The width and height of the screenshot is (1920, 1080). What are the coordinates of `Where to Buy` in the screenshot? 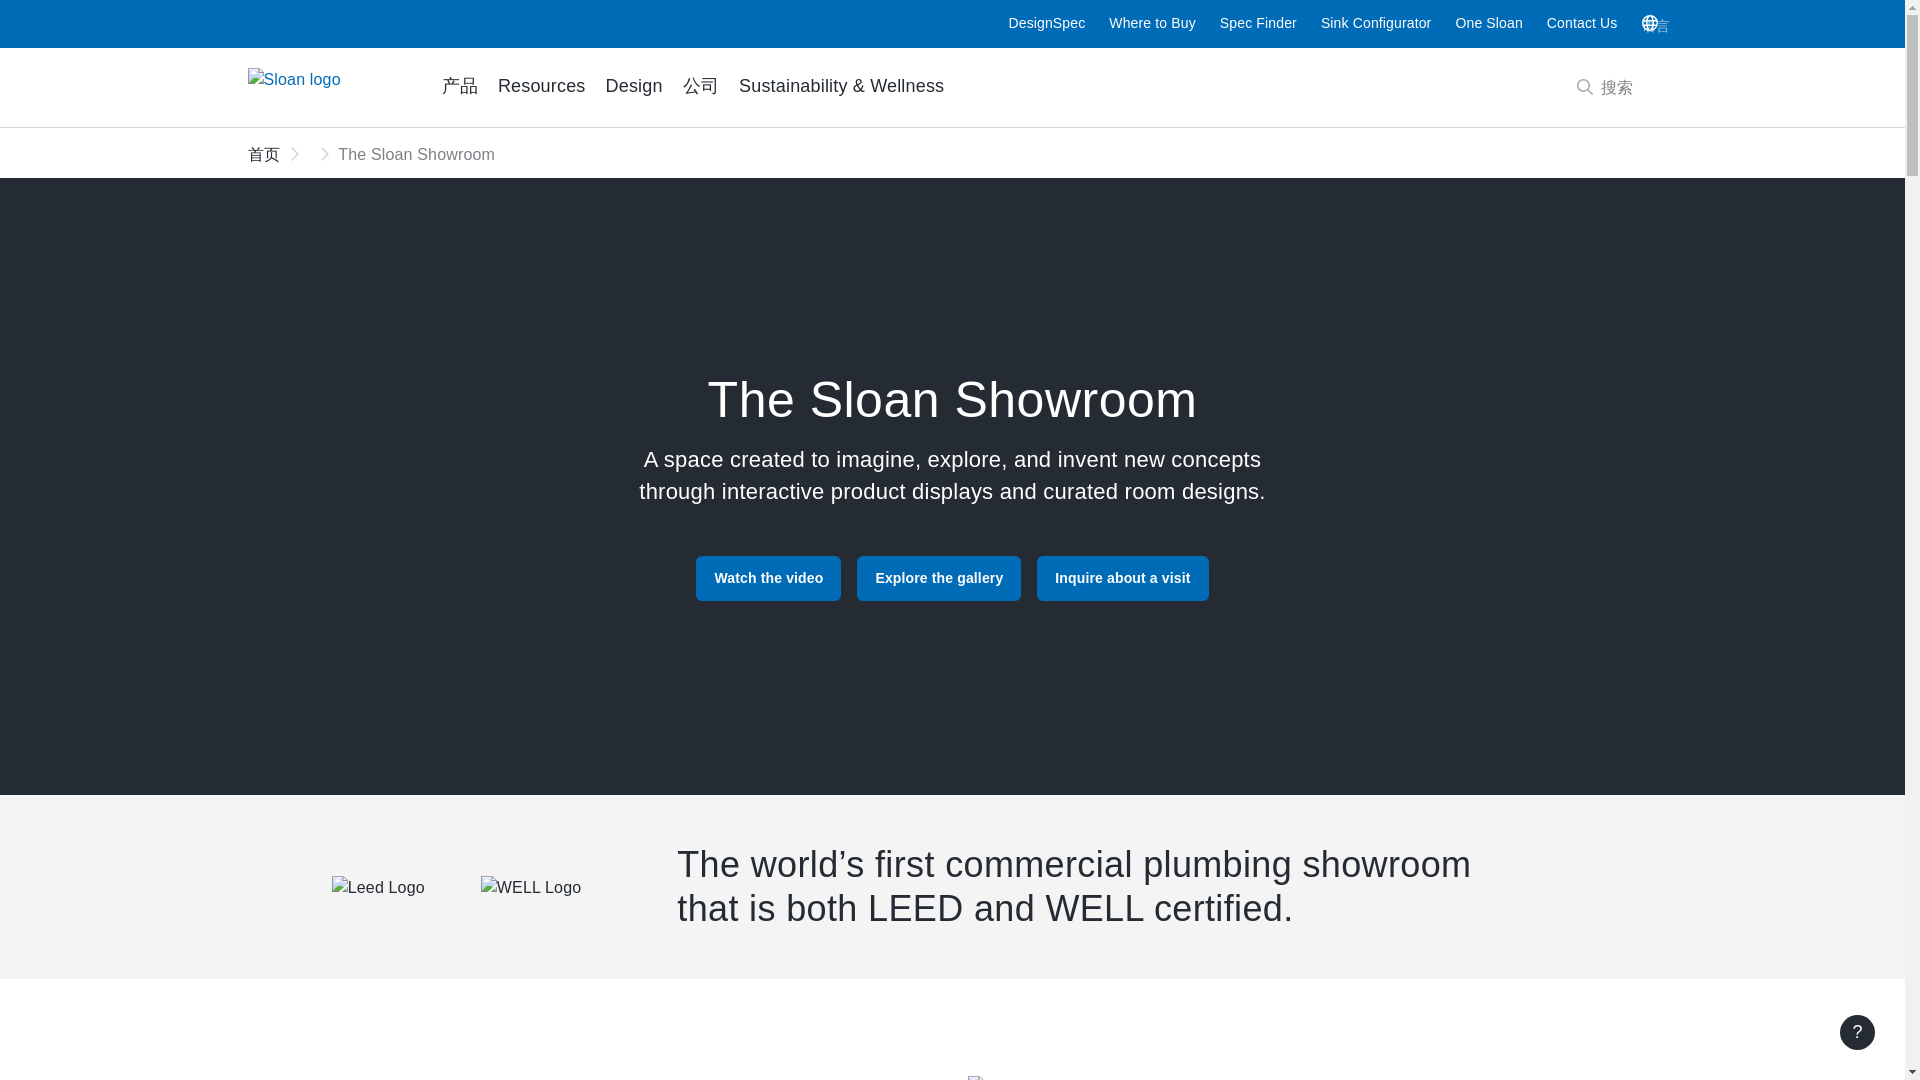 It's located at (1152, 22).